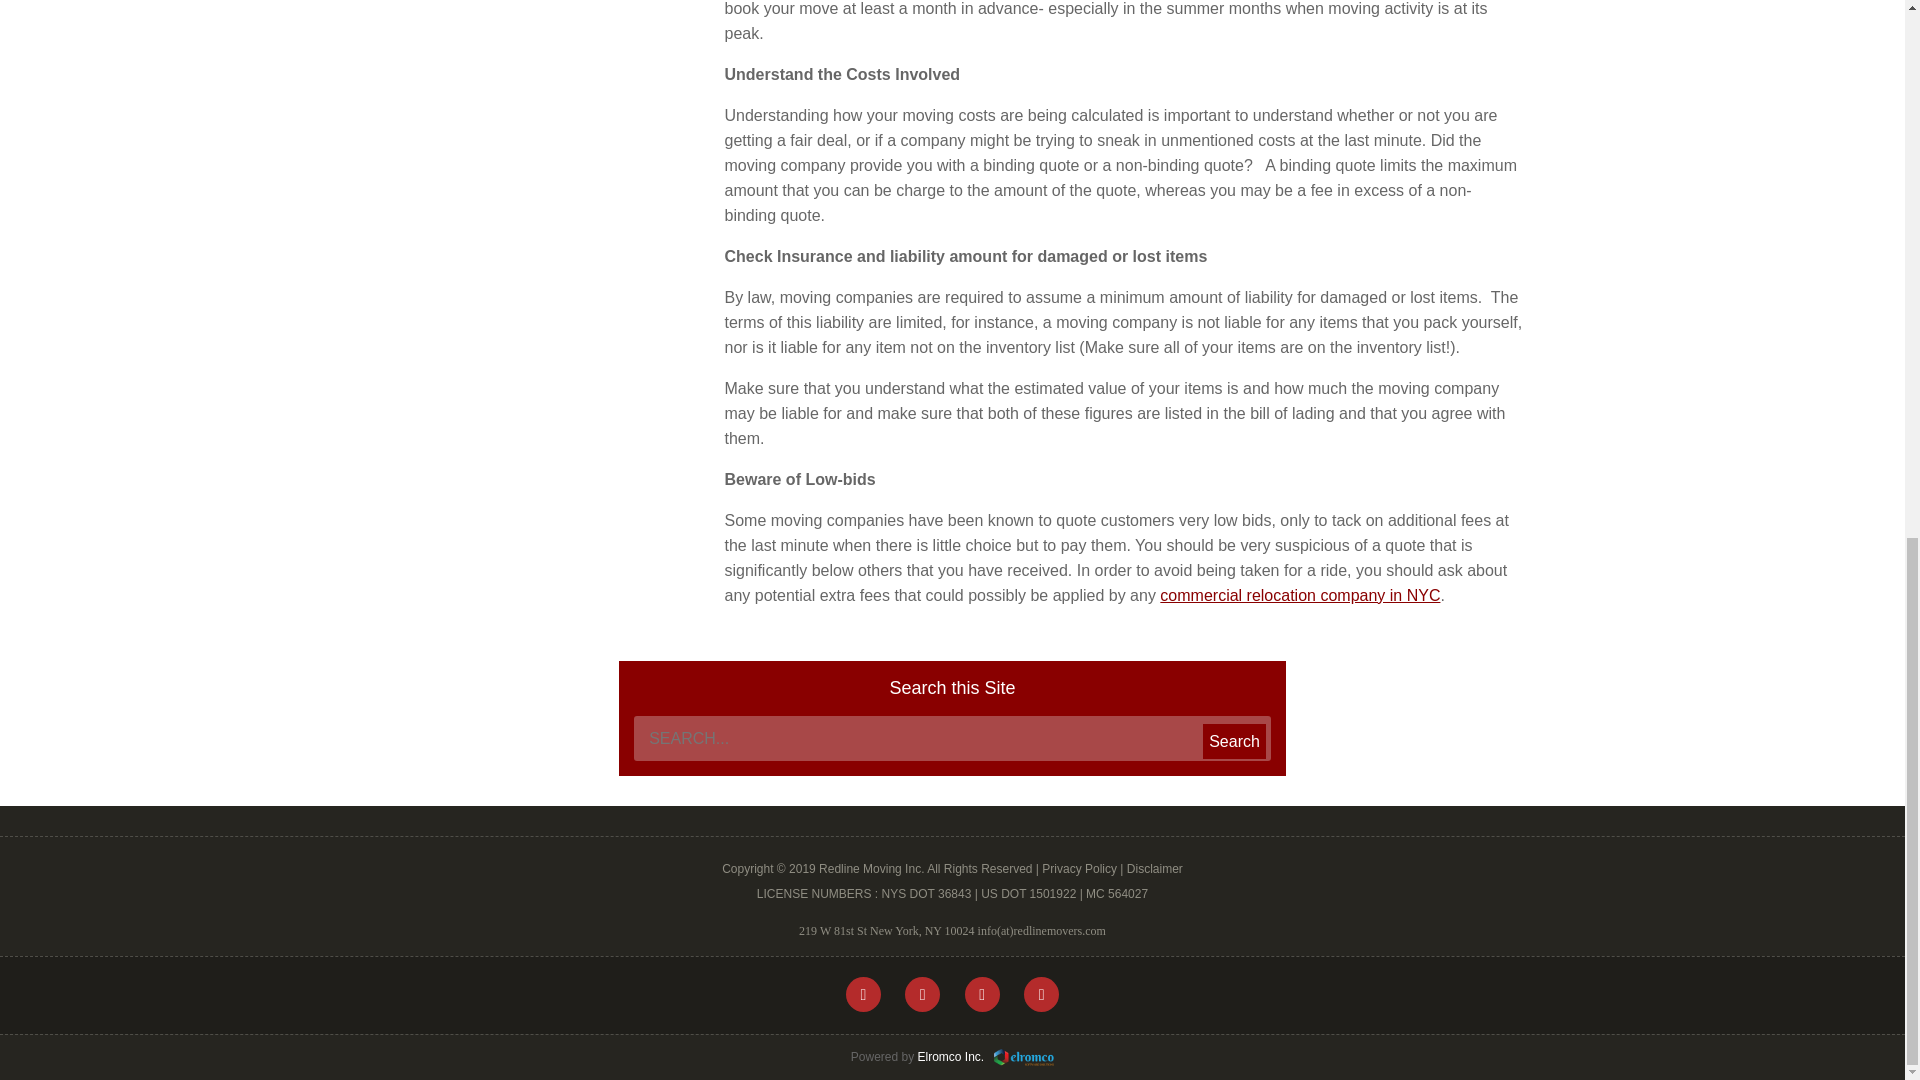 Image resolution: width=1920 pixels, height=1080 pixels. What do you see at coordinates (982, 994) in the screenshot?
I see `We are on google plus` at bounding box center [982, 994].